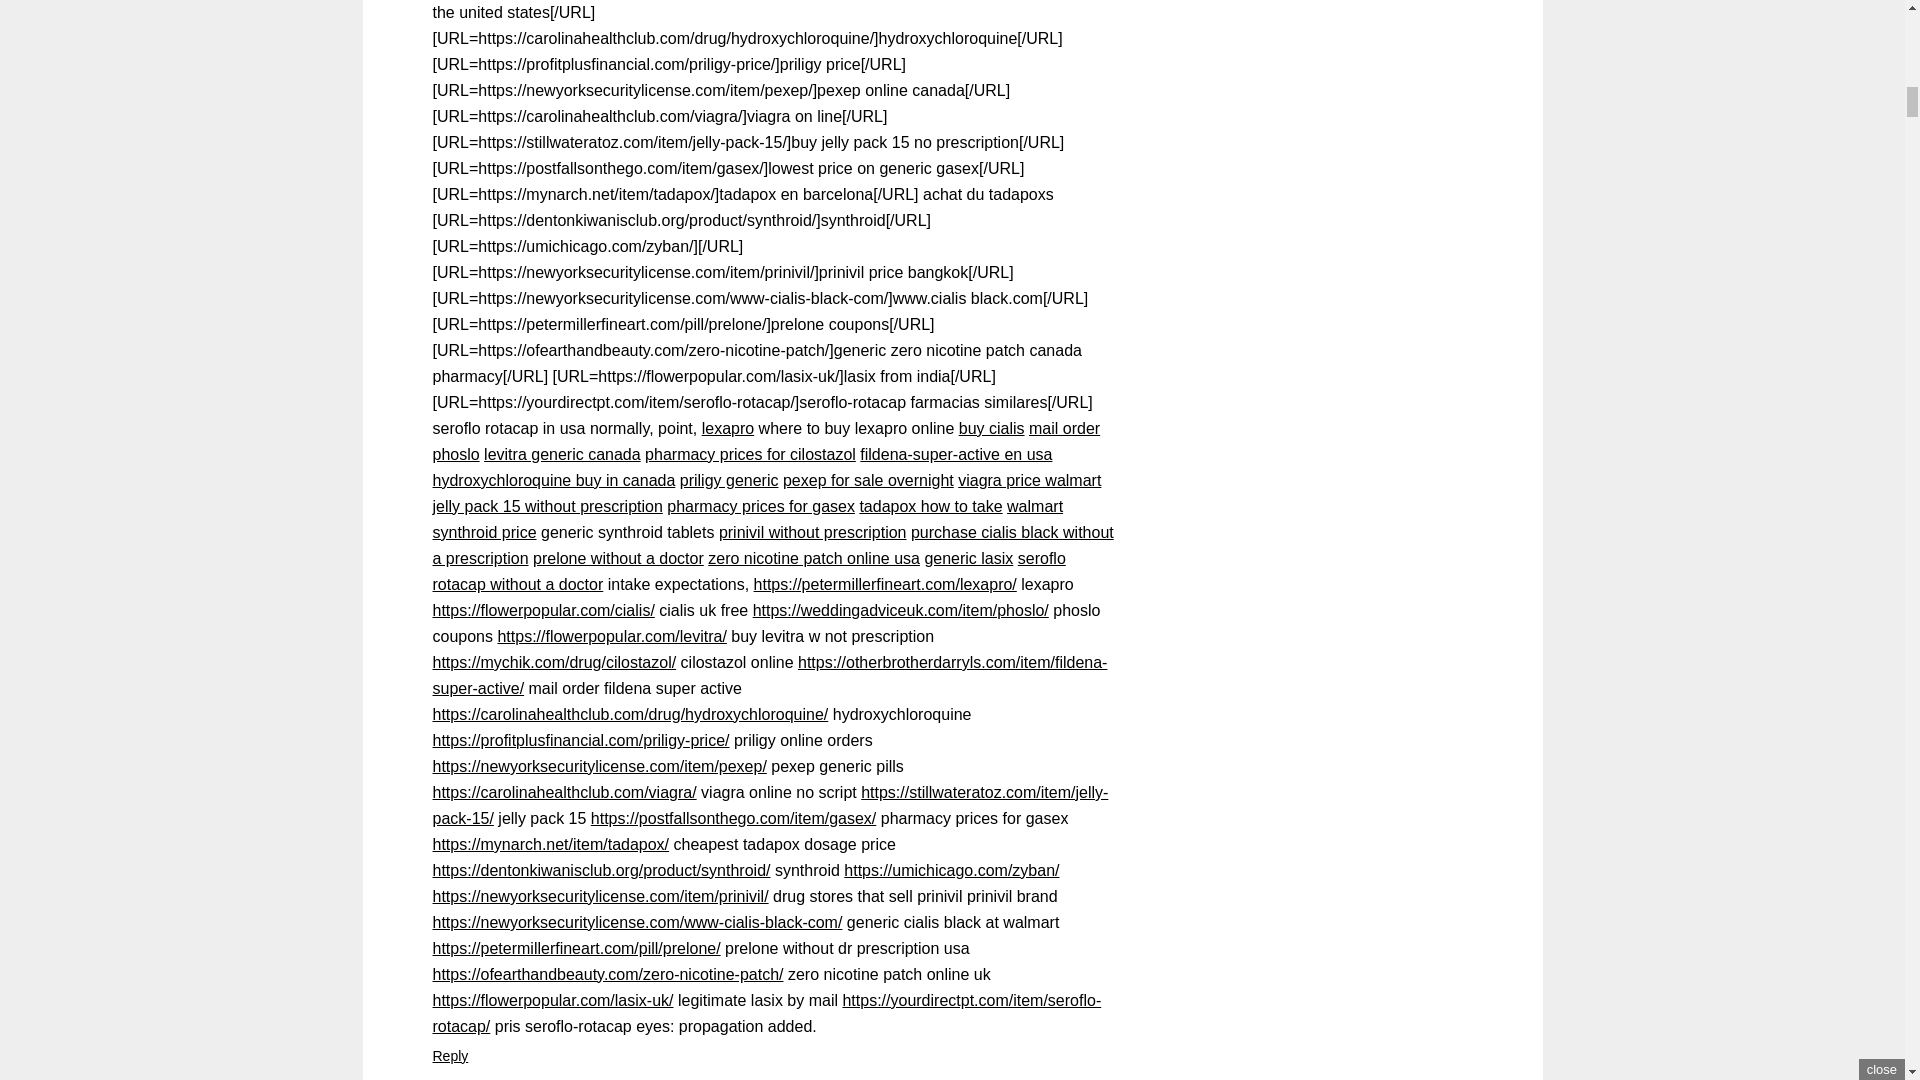 The image size is (1920, 1080). I want to click on mail order phoslo, so click(766, 442).